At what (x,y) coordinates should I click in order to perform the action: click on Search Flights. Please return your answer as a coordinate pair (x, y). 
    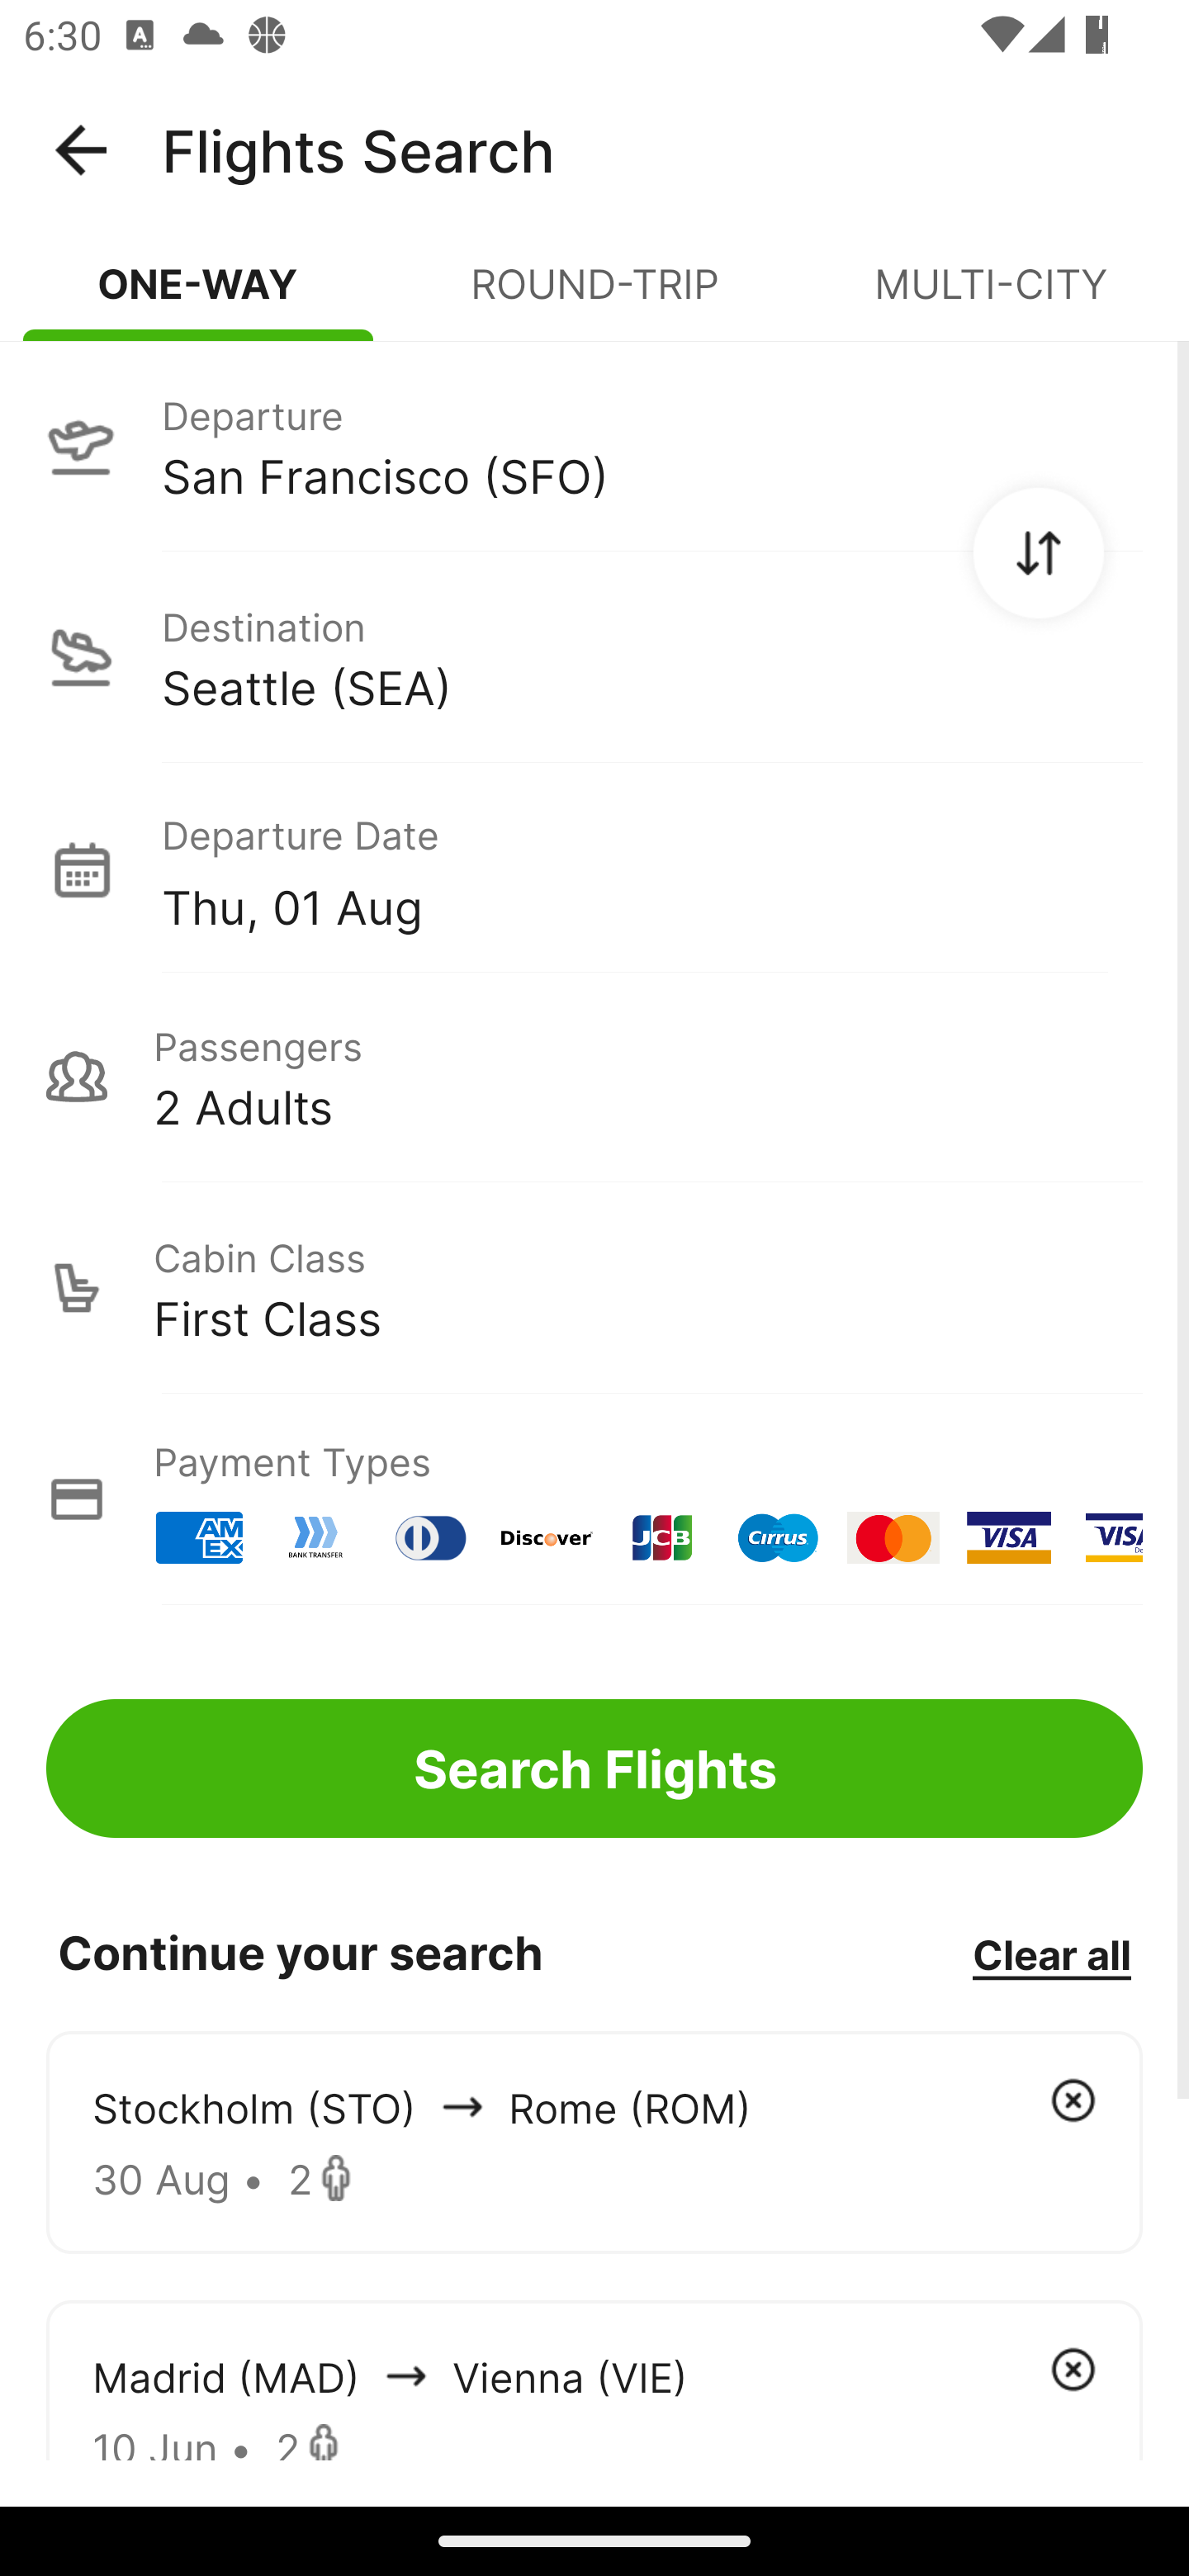
    Looking at the image, I should click on (594, 1769).